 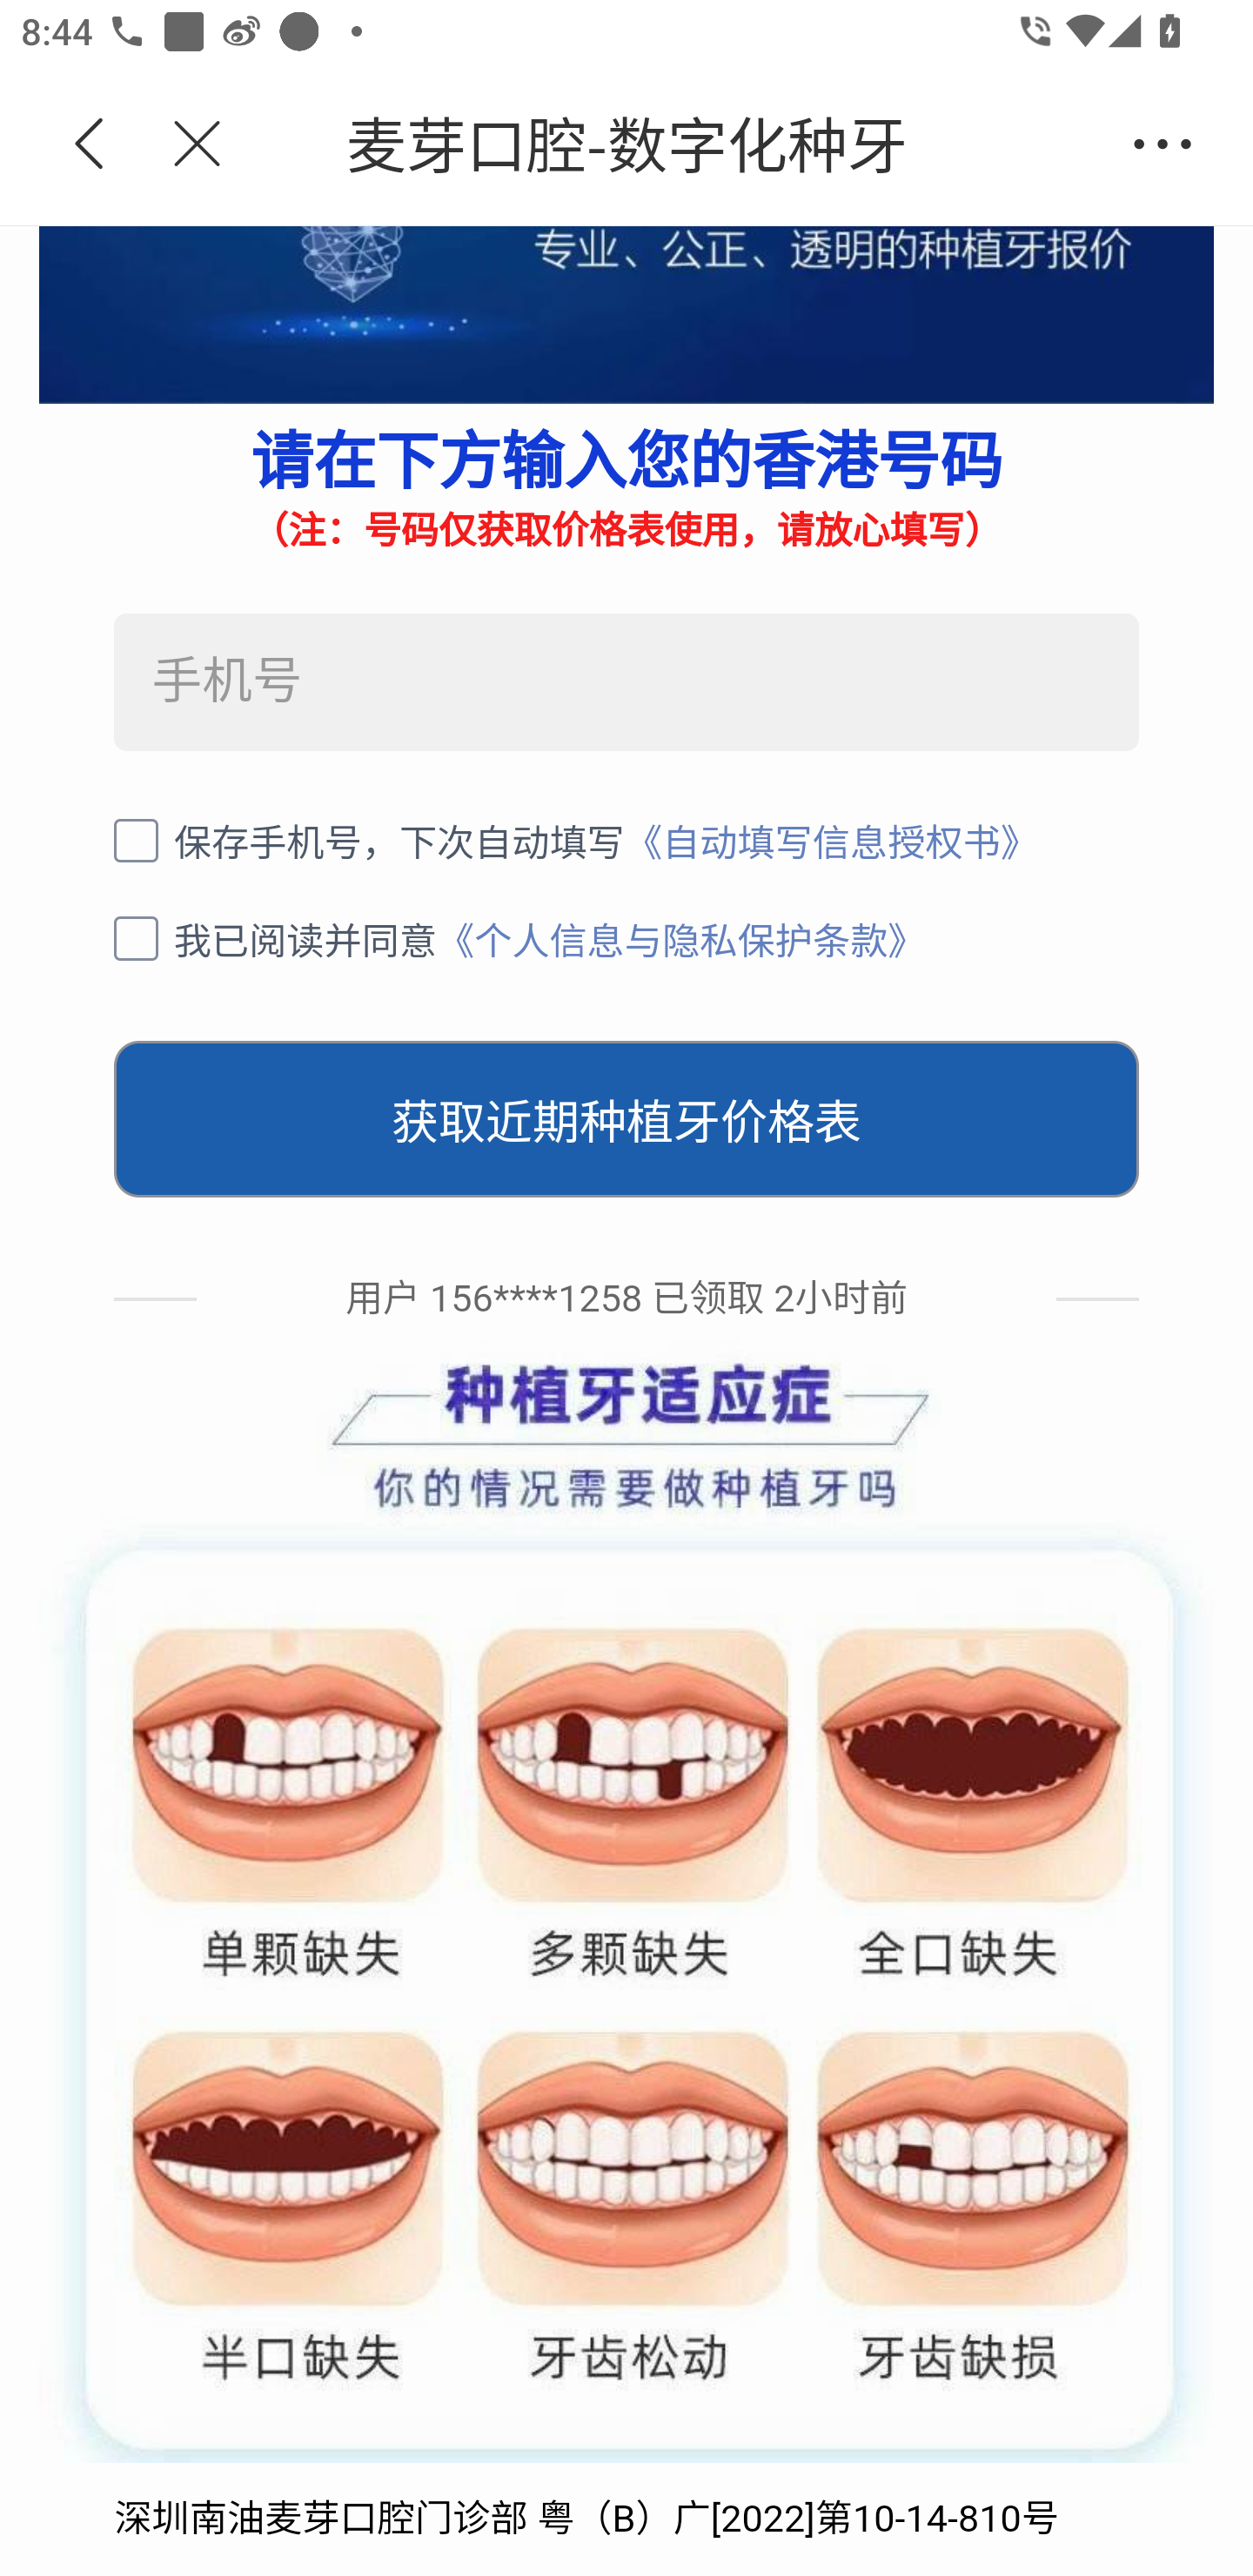 I want to click on 保存手机号，下次自动填写, so click(x=369, y=842).